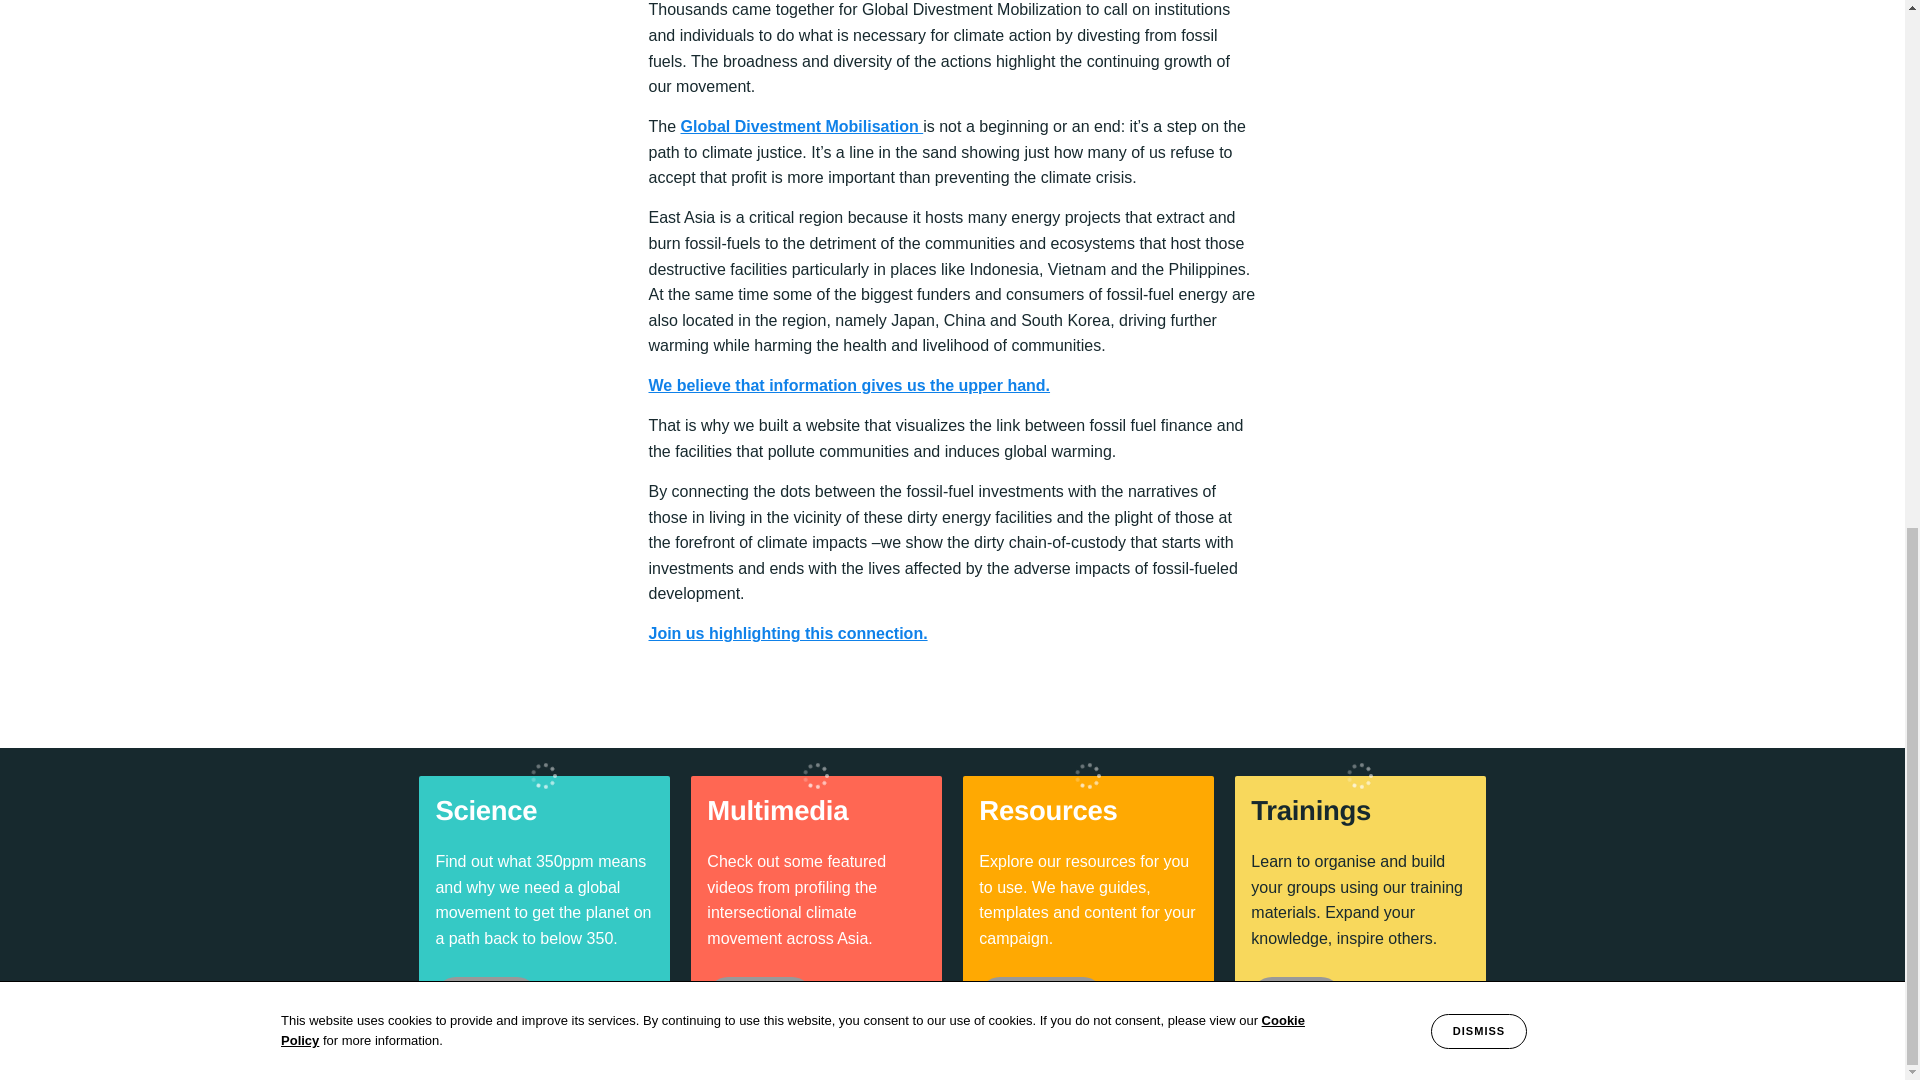 This screenshot has height=1080, width=1920. What do you see at coordinates (849, 385) in the screenshot?
I see `We believe that information gives us the upper hand.` at bounding box center [849, 385].